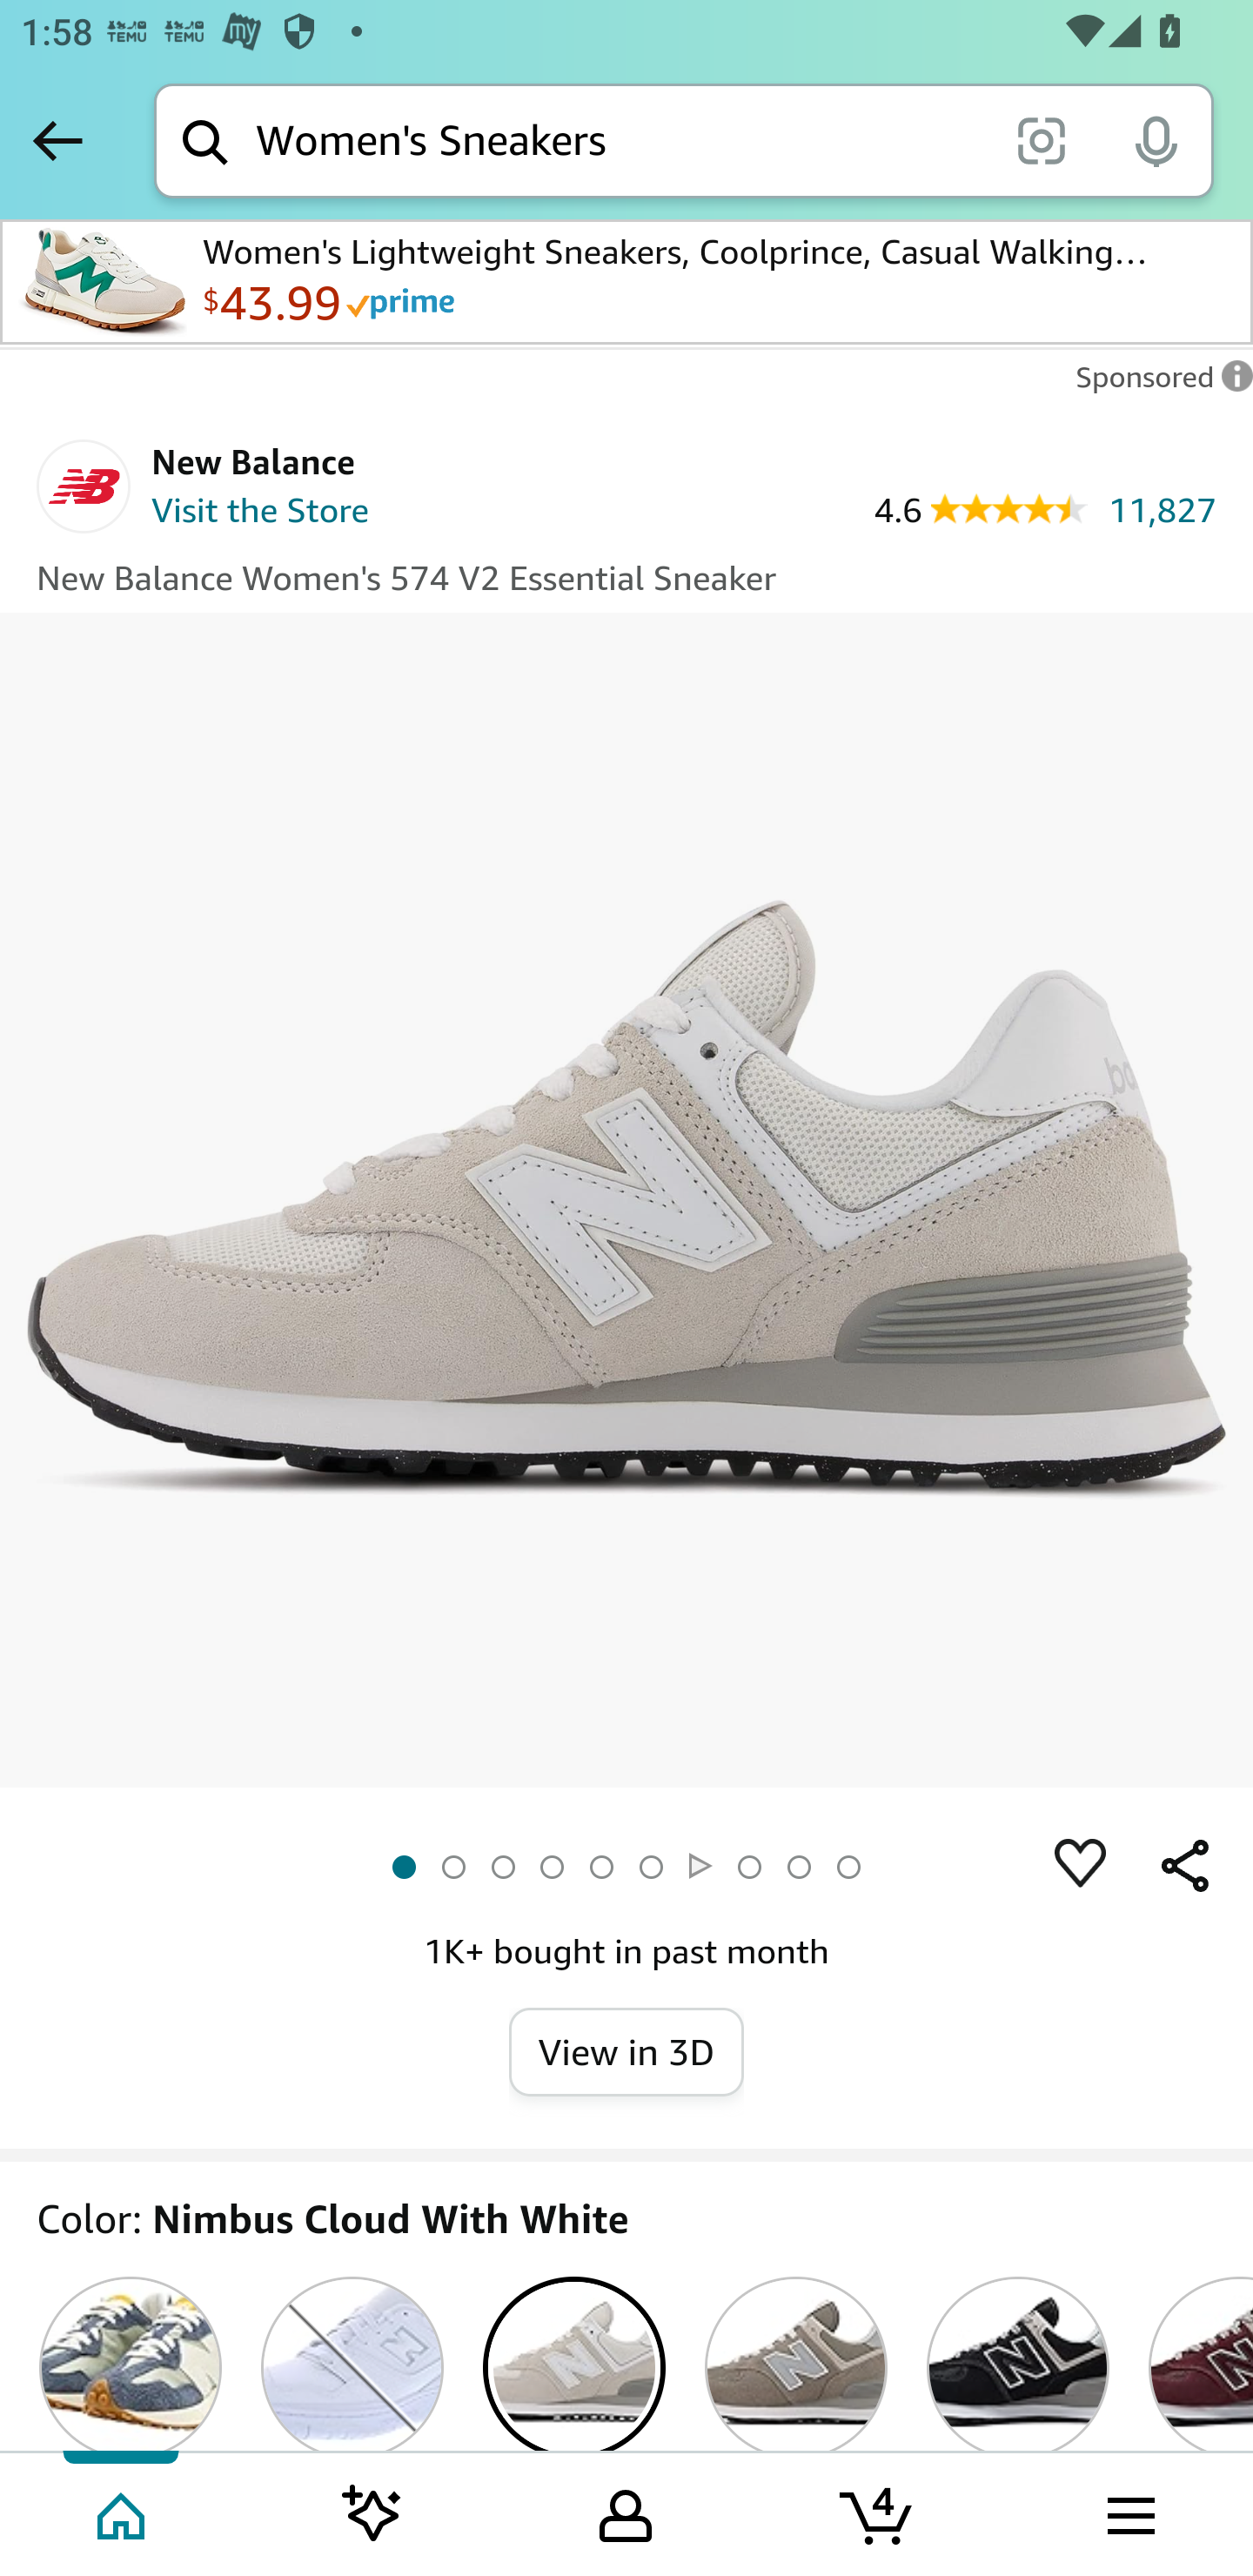 The image size is (1253, 2576). What do you see at coordinates (1156, 385) in the screenshot?
I see `Leave feedback on Sponsored ad Sponsored ` at bounding box center [1156, 385].